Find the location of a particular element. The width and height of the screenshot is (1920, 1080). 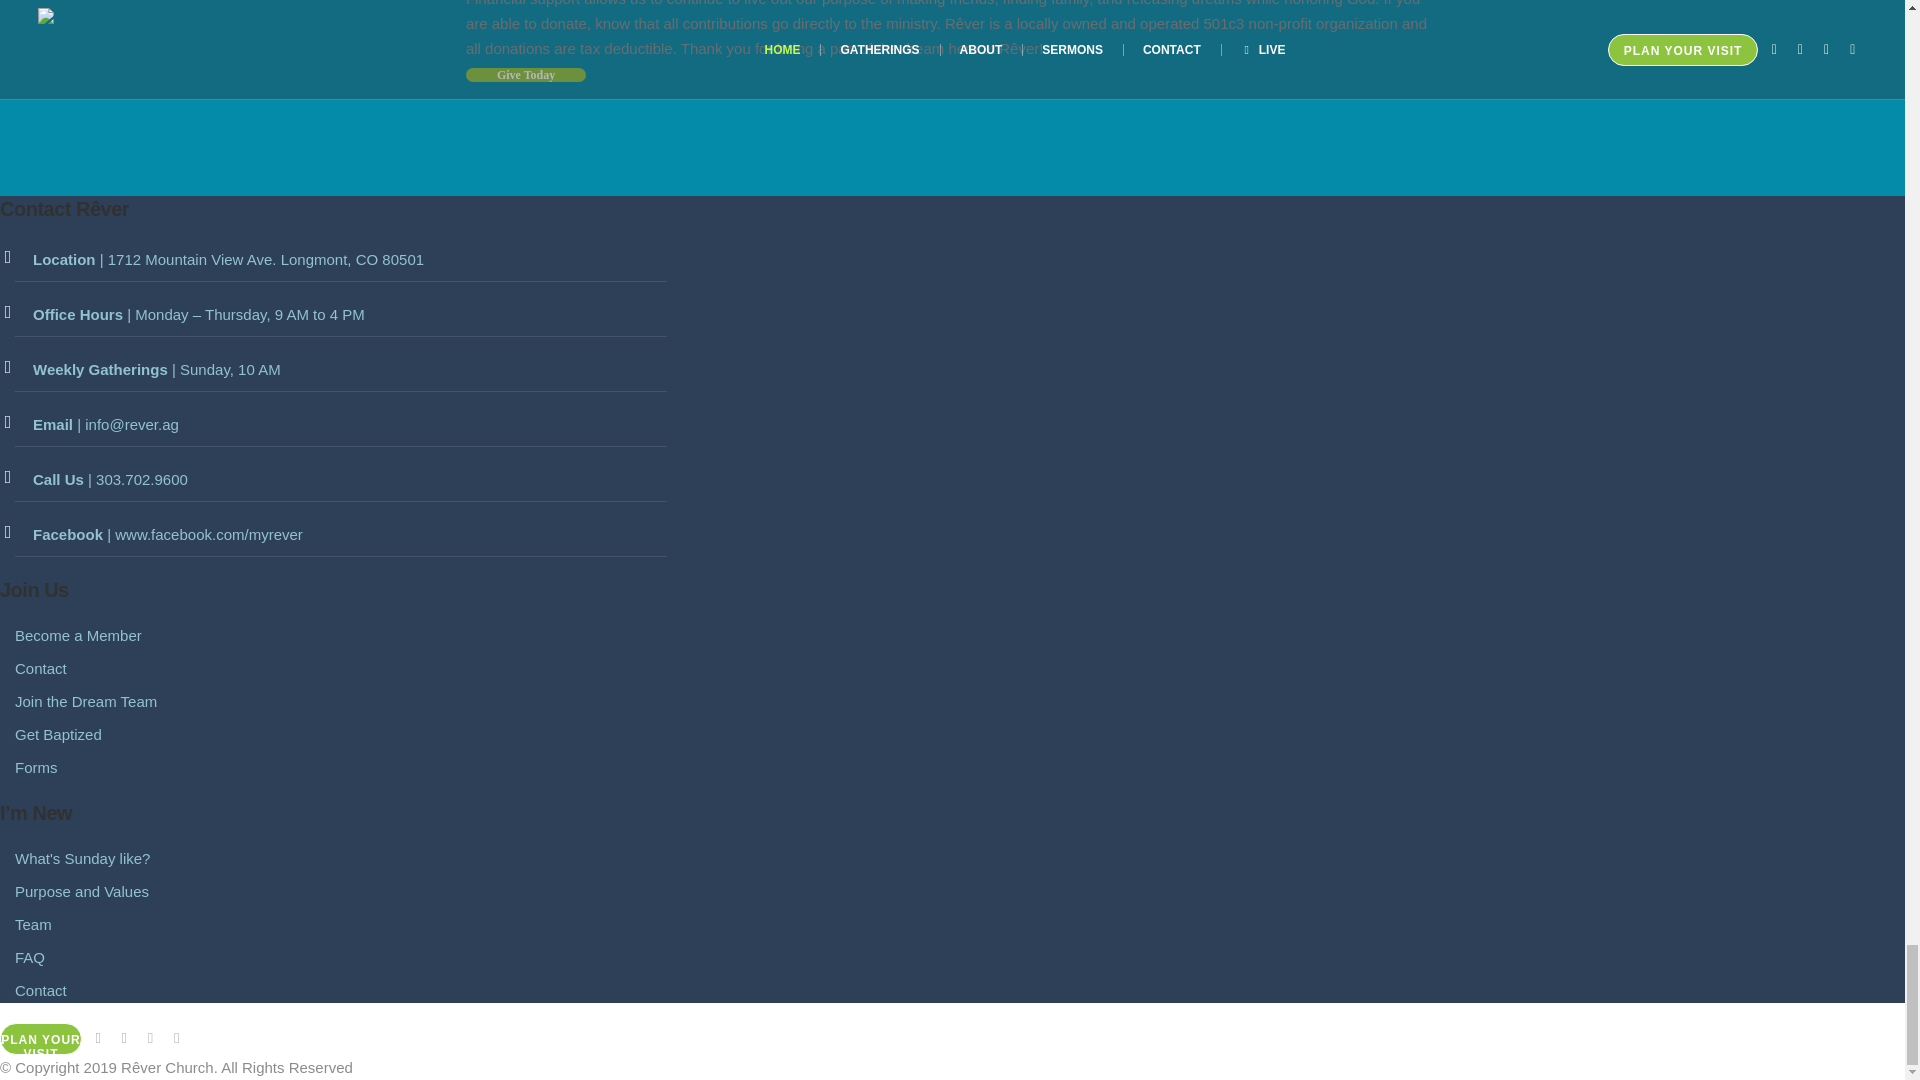

Twitter is located at coordinates (150, 1038).